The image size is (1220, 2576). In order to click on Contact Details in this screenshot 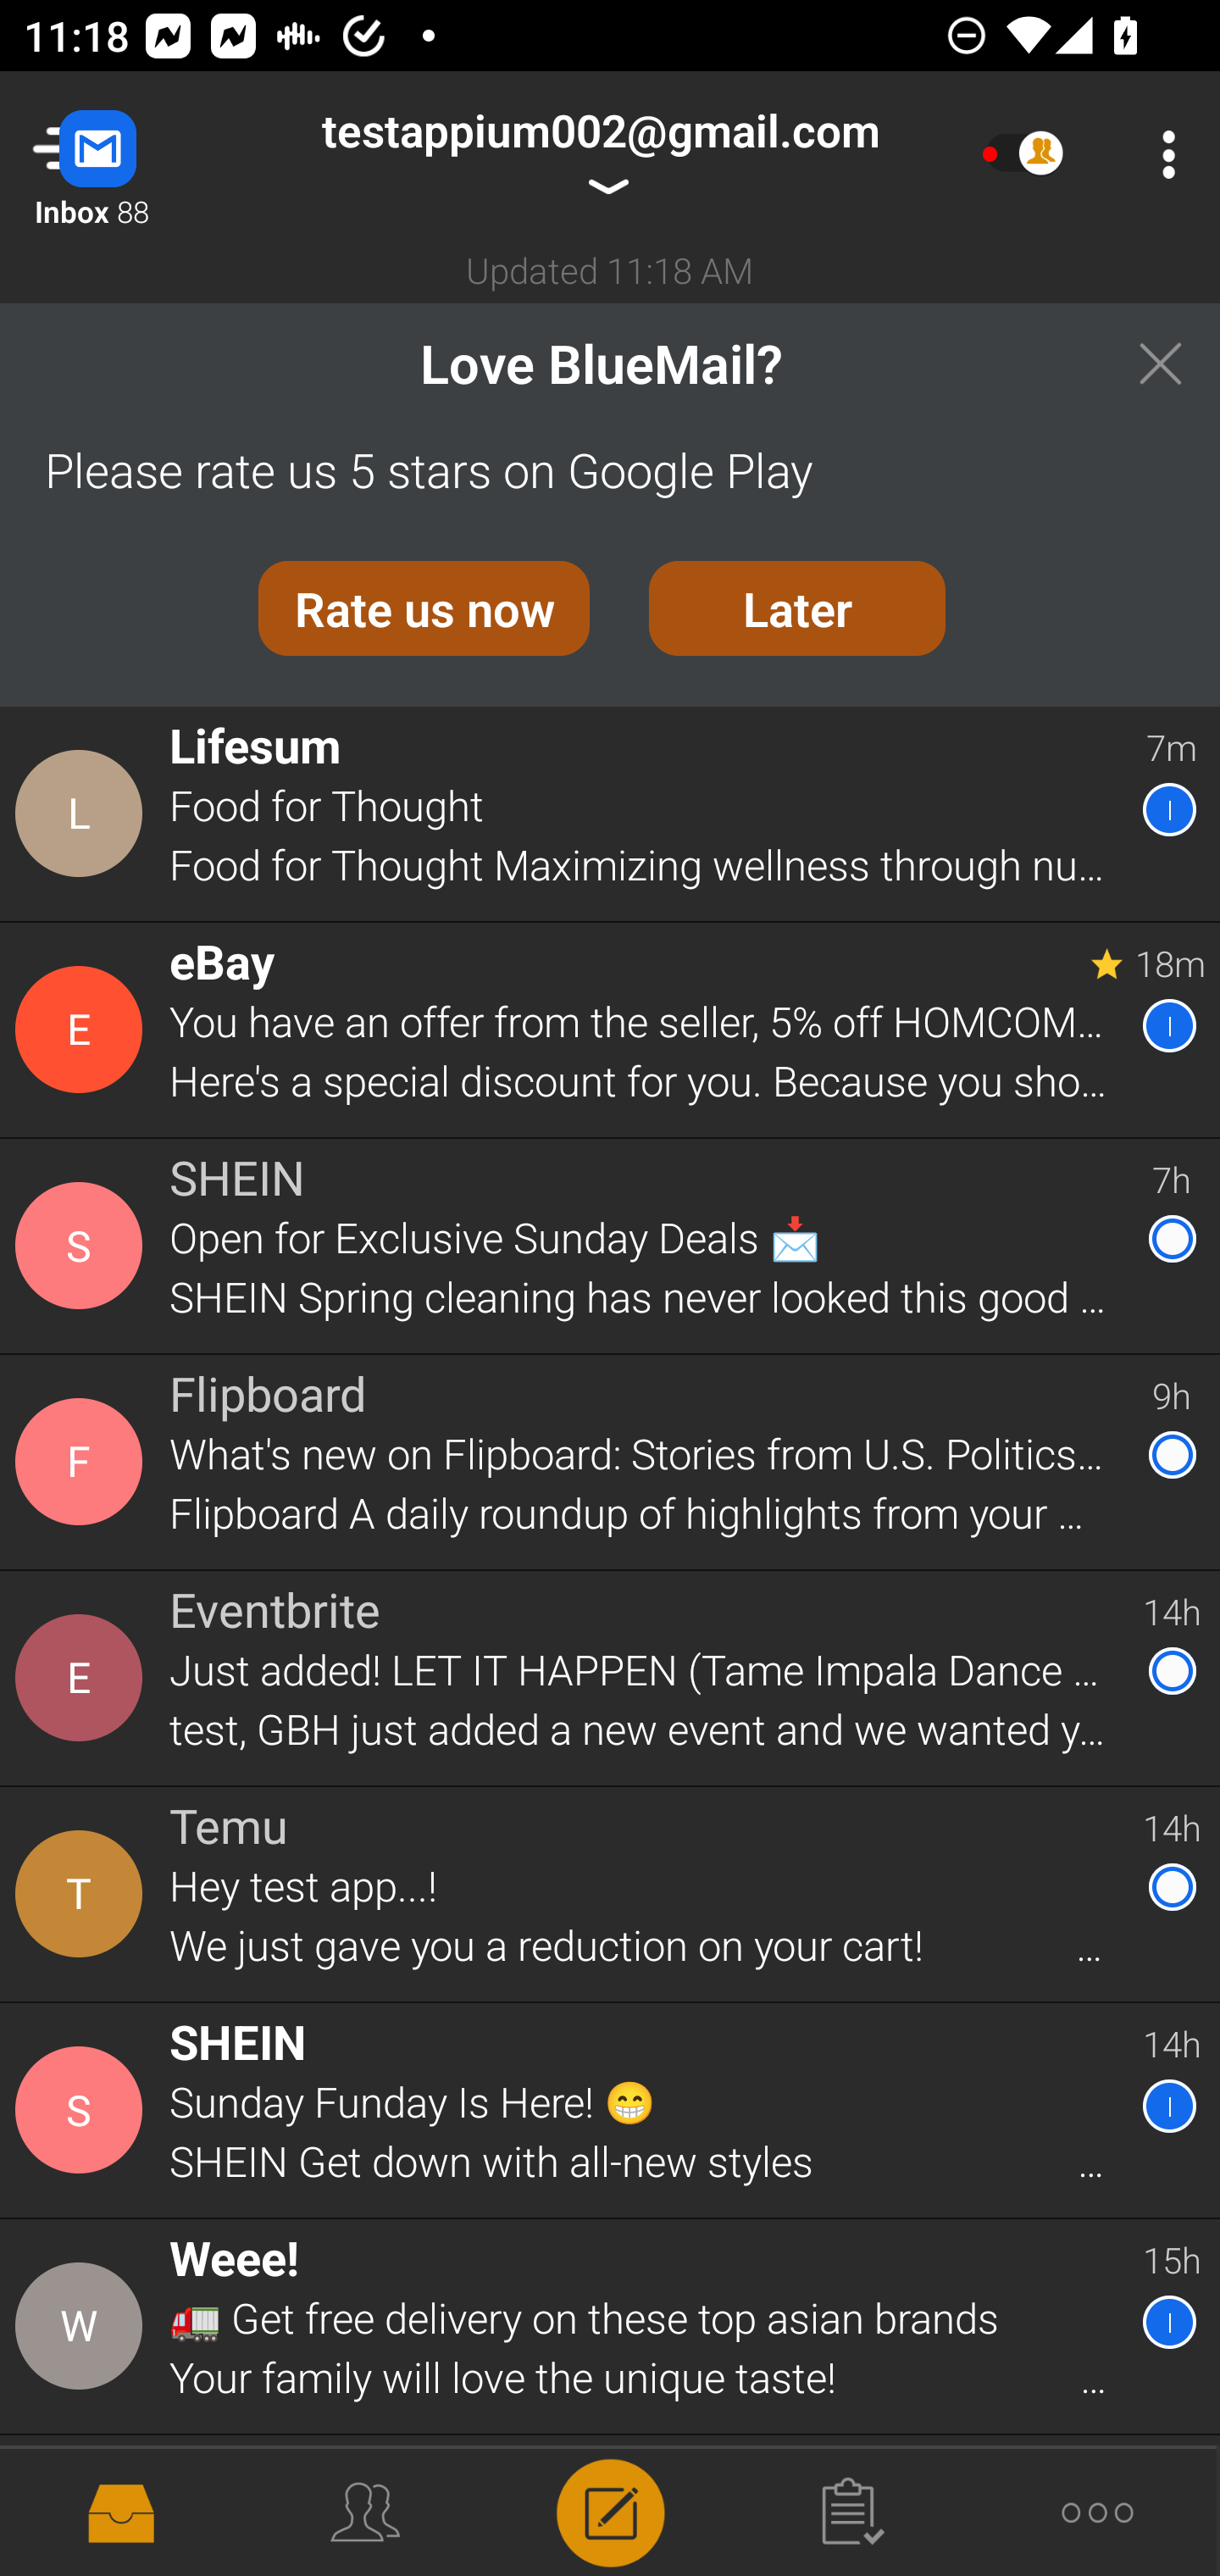, I will do `click(83, 2327)`.